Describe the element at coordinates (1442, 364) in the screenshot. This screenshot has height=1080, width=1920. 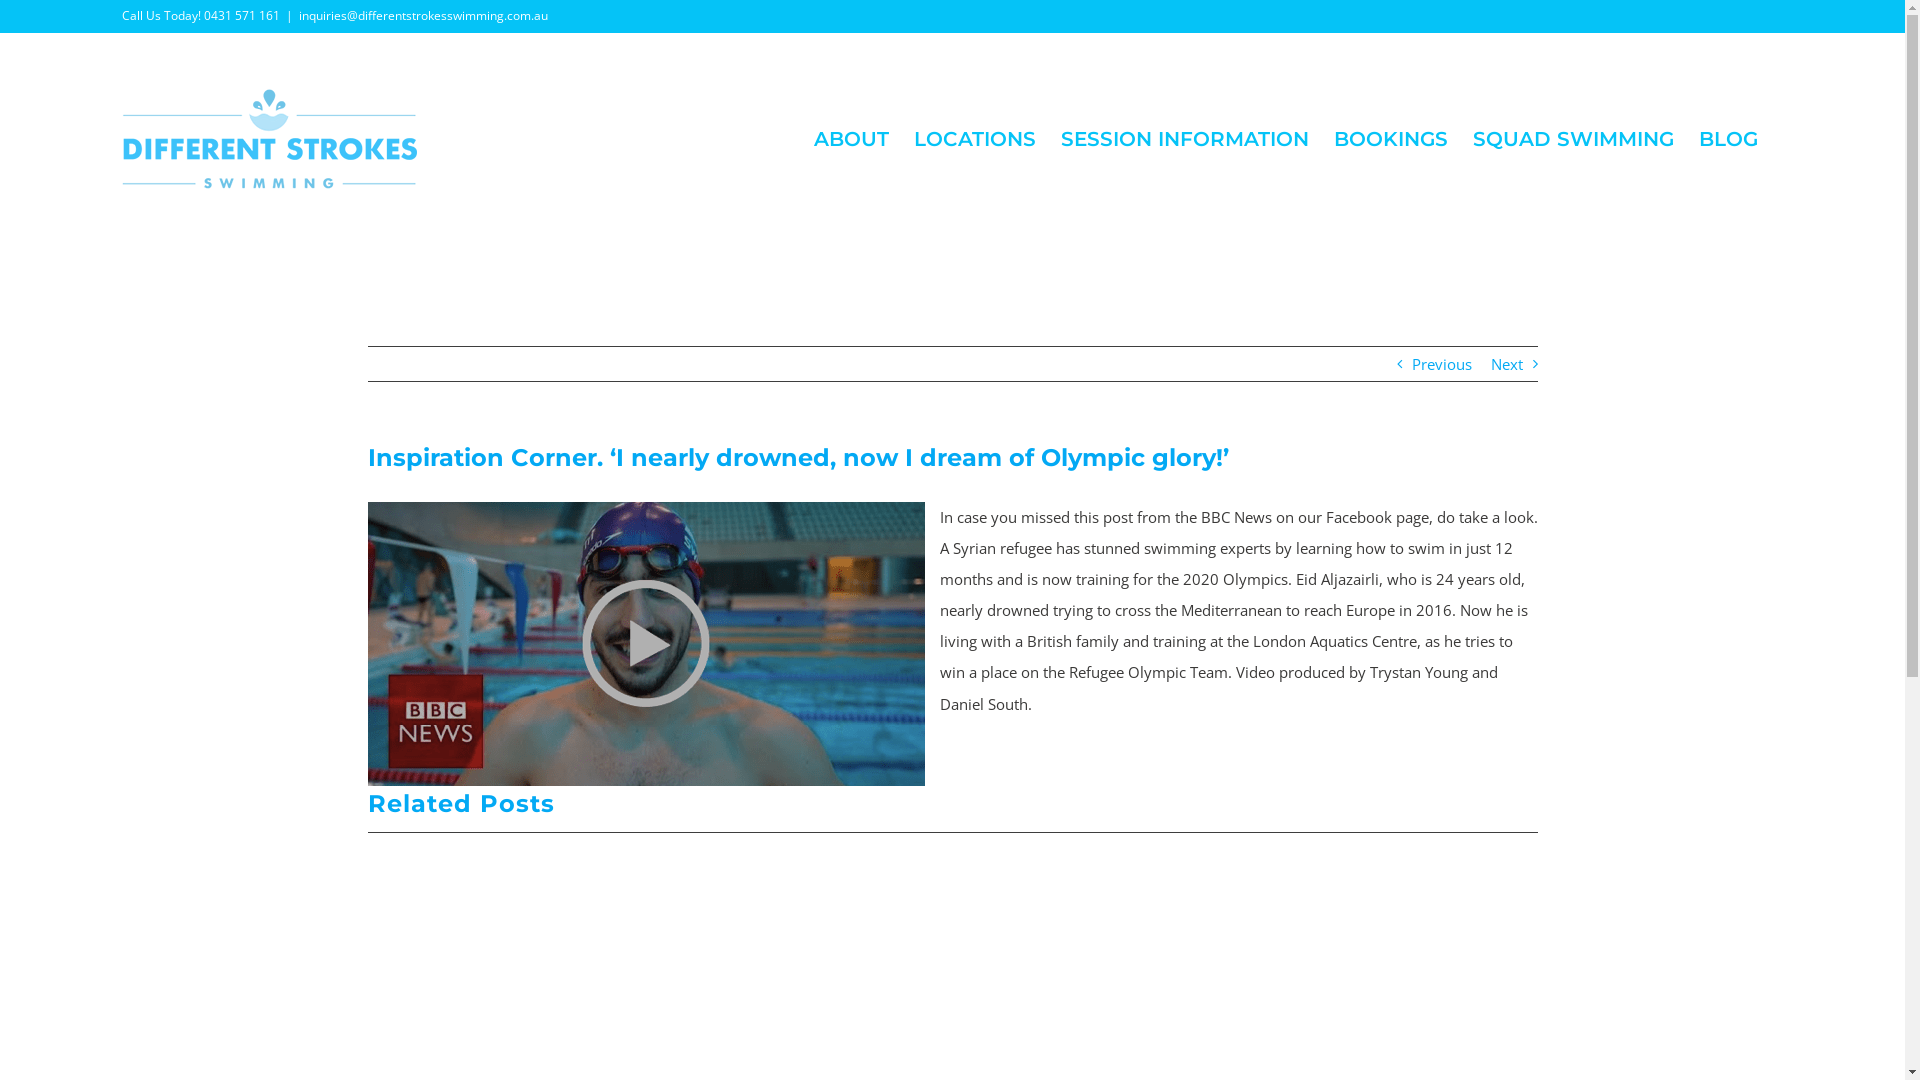
I see `Previous` at that location.